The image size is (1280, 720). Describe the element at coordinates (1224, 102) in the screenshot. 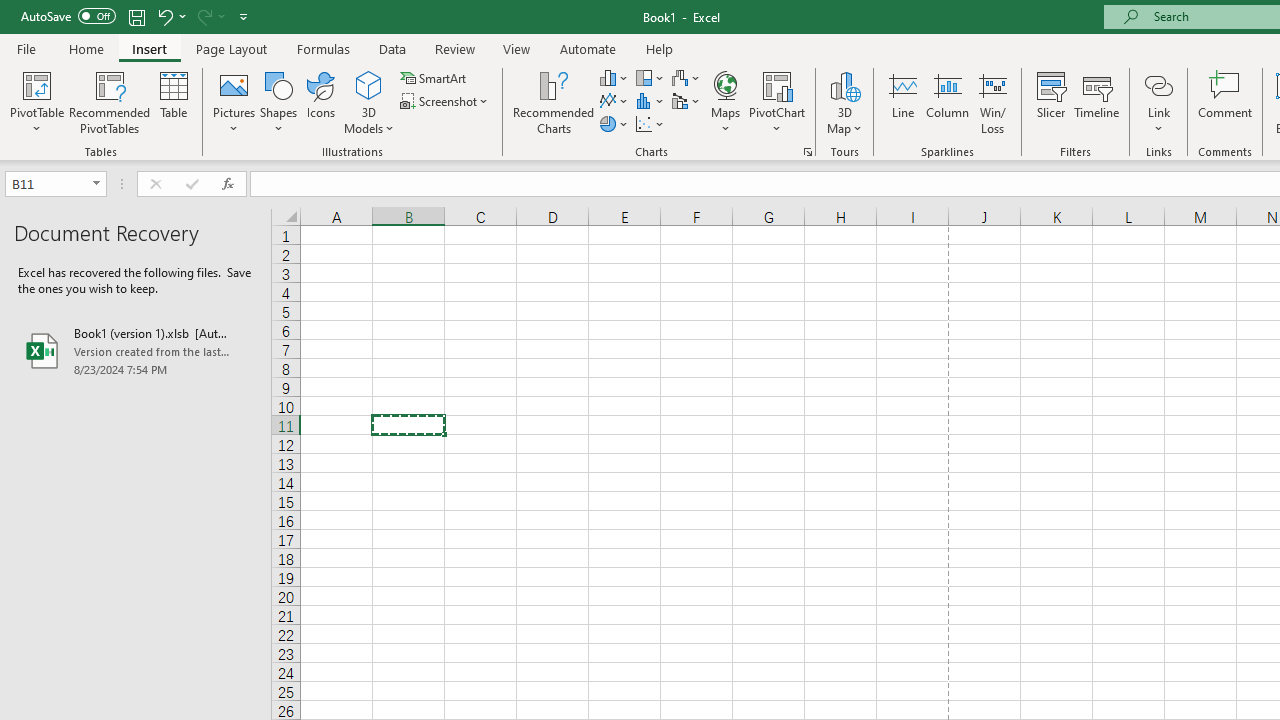

I see `Comment` at that location.